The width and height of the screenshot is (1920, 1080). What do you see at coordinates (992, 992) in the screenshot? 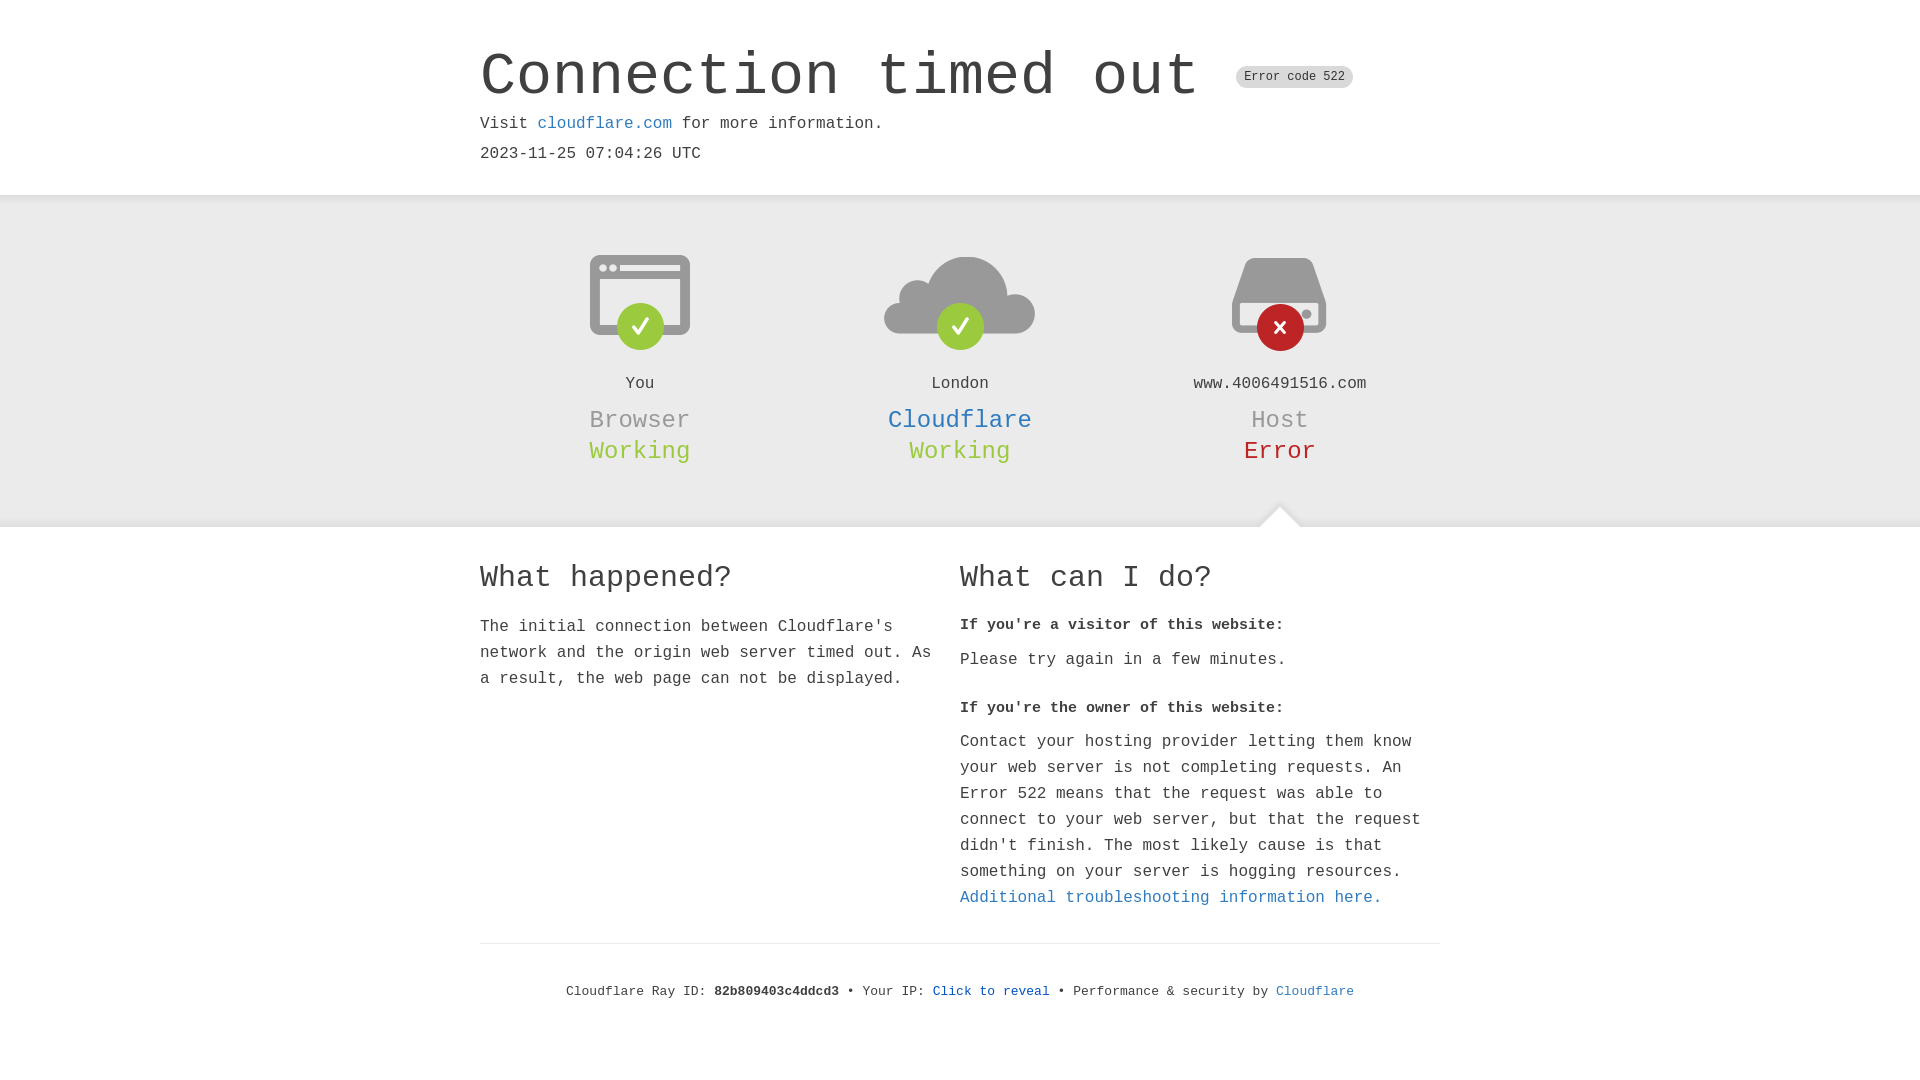
I see `Click to reveal` at bounding box center [992, 992].